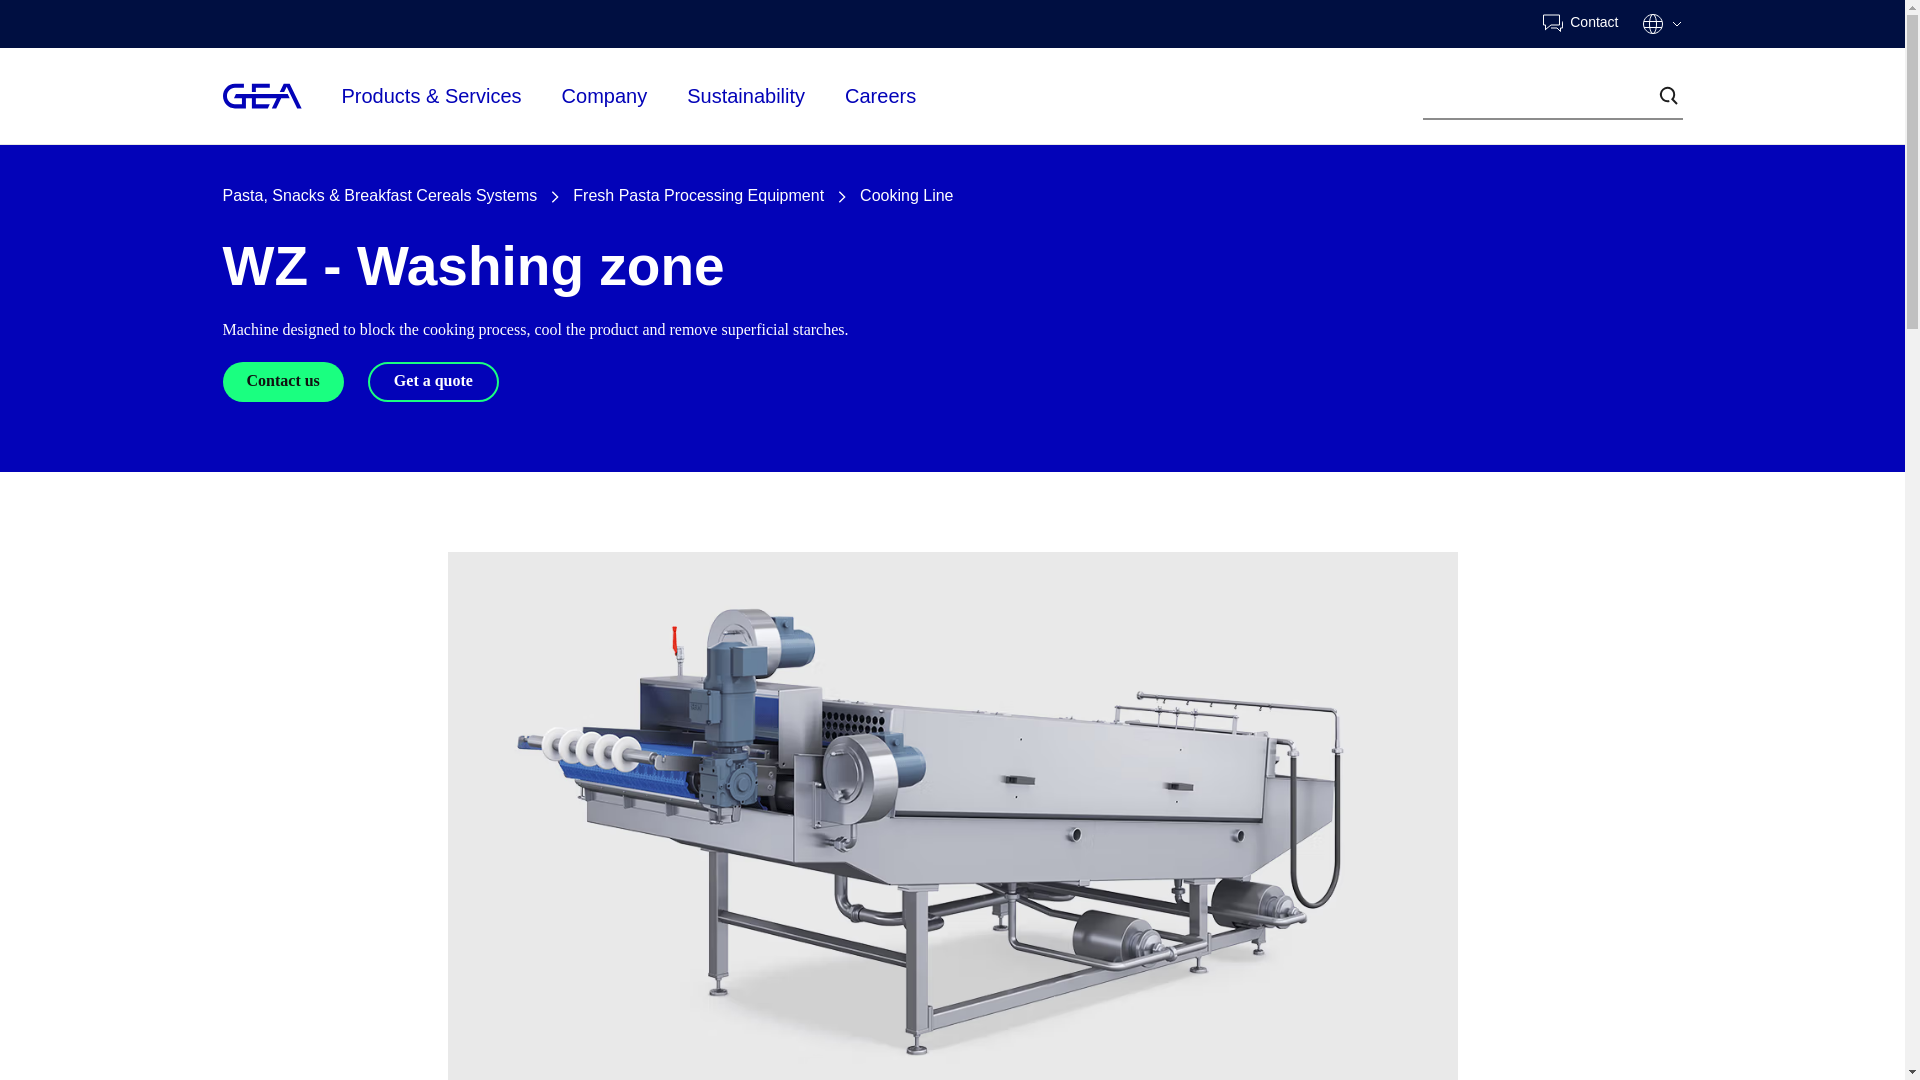  I want to click on Careers, so click(880, 94).